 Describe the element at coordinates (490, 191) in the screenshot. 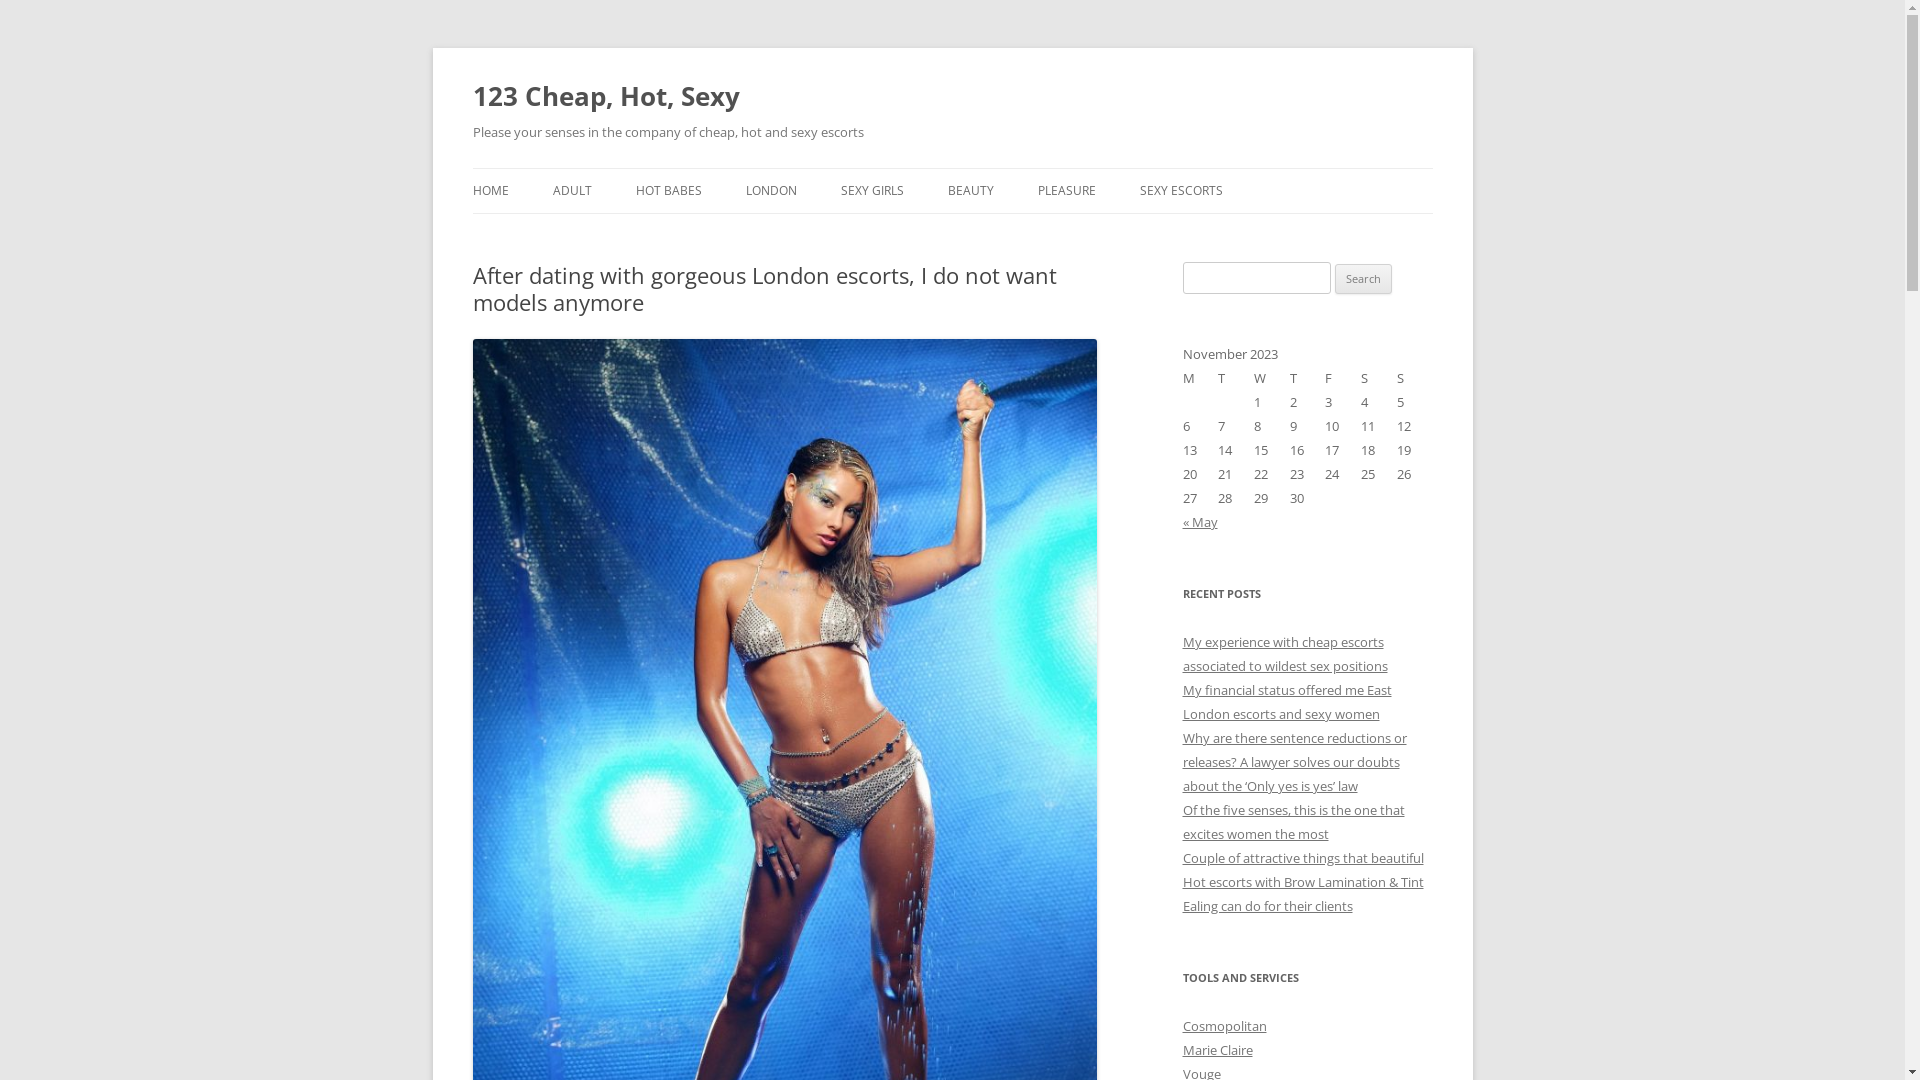

I see `HOME` at that location.